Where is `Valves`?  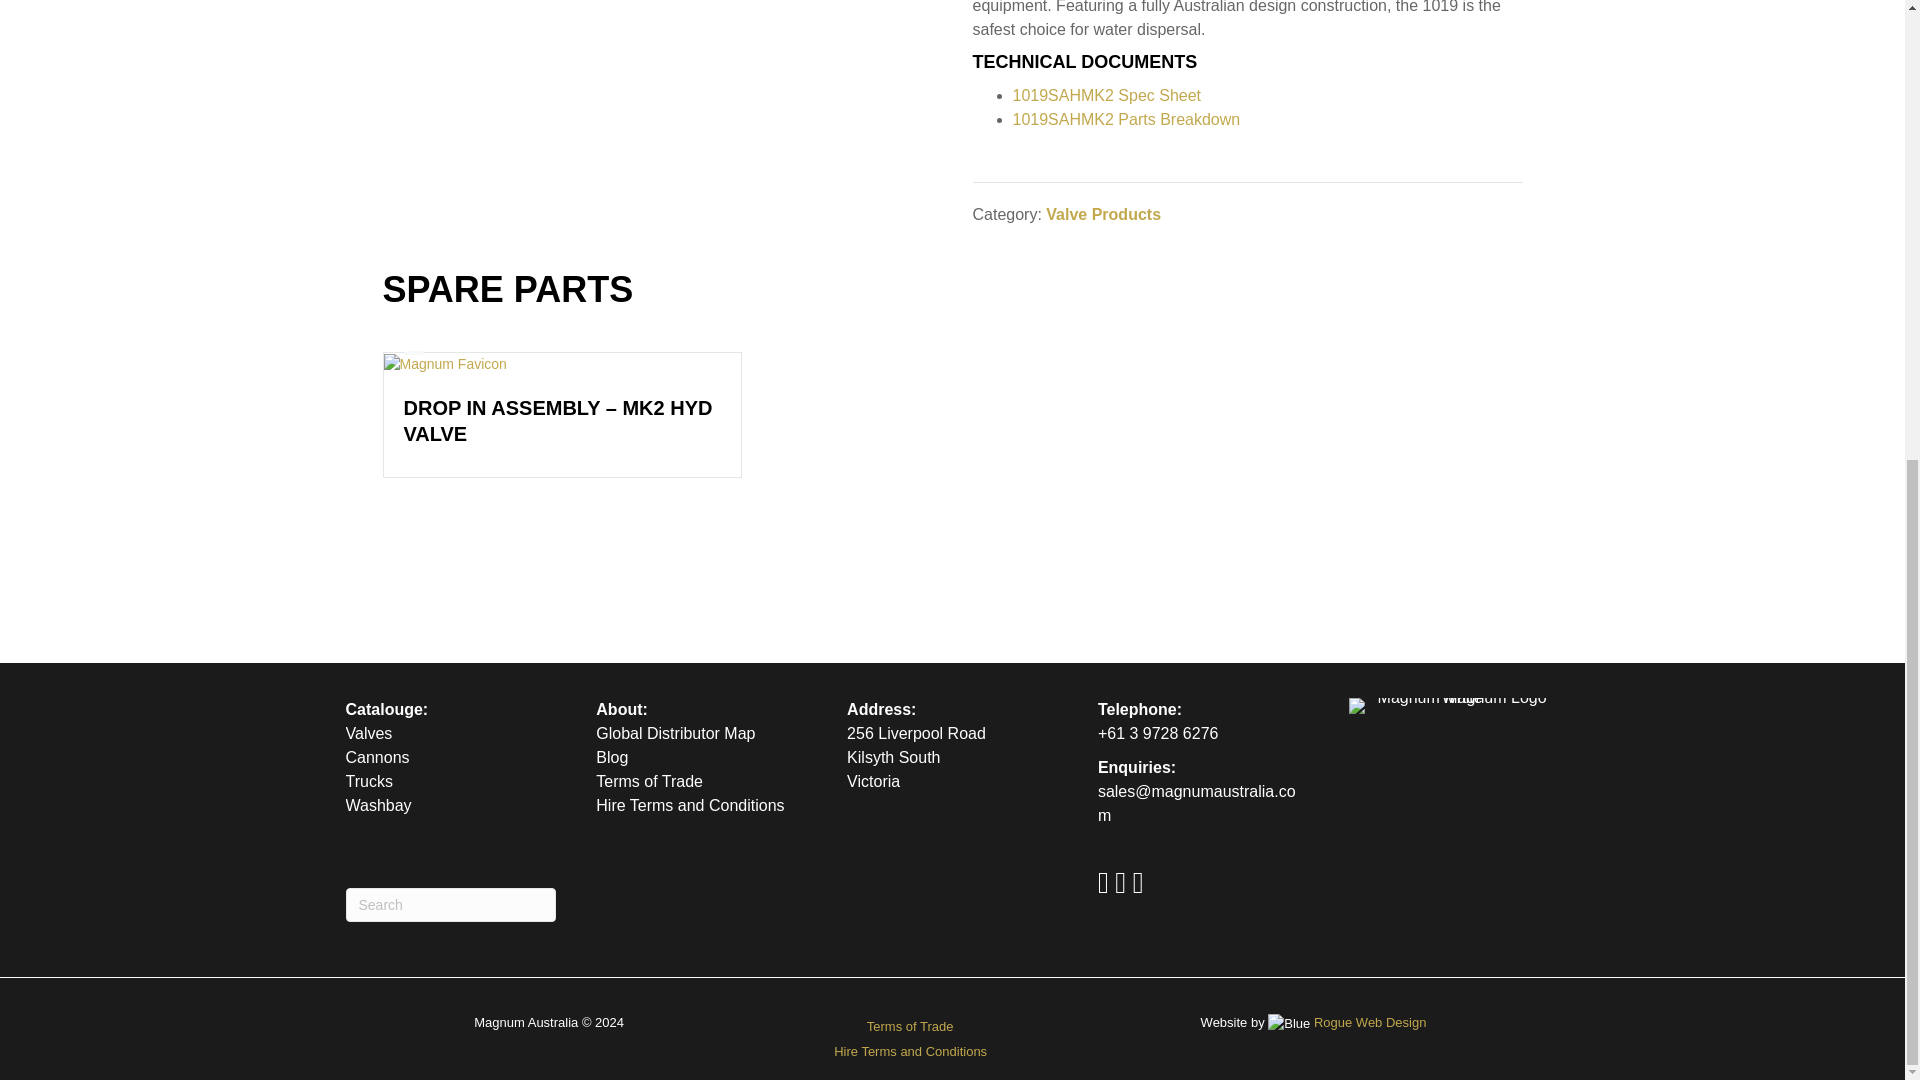 Valves is located at coordinates (369, 732).